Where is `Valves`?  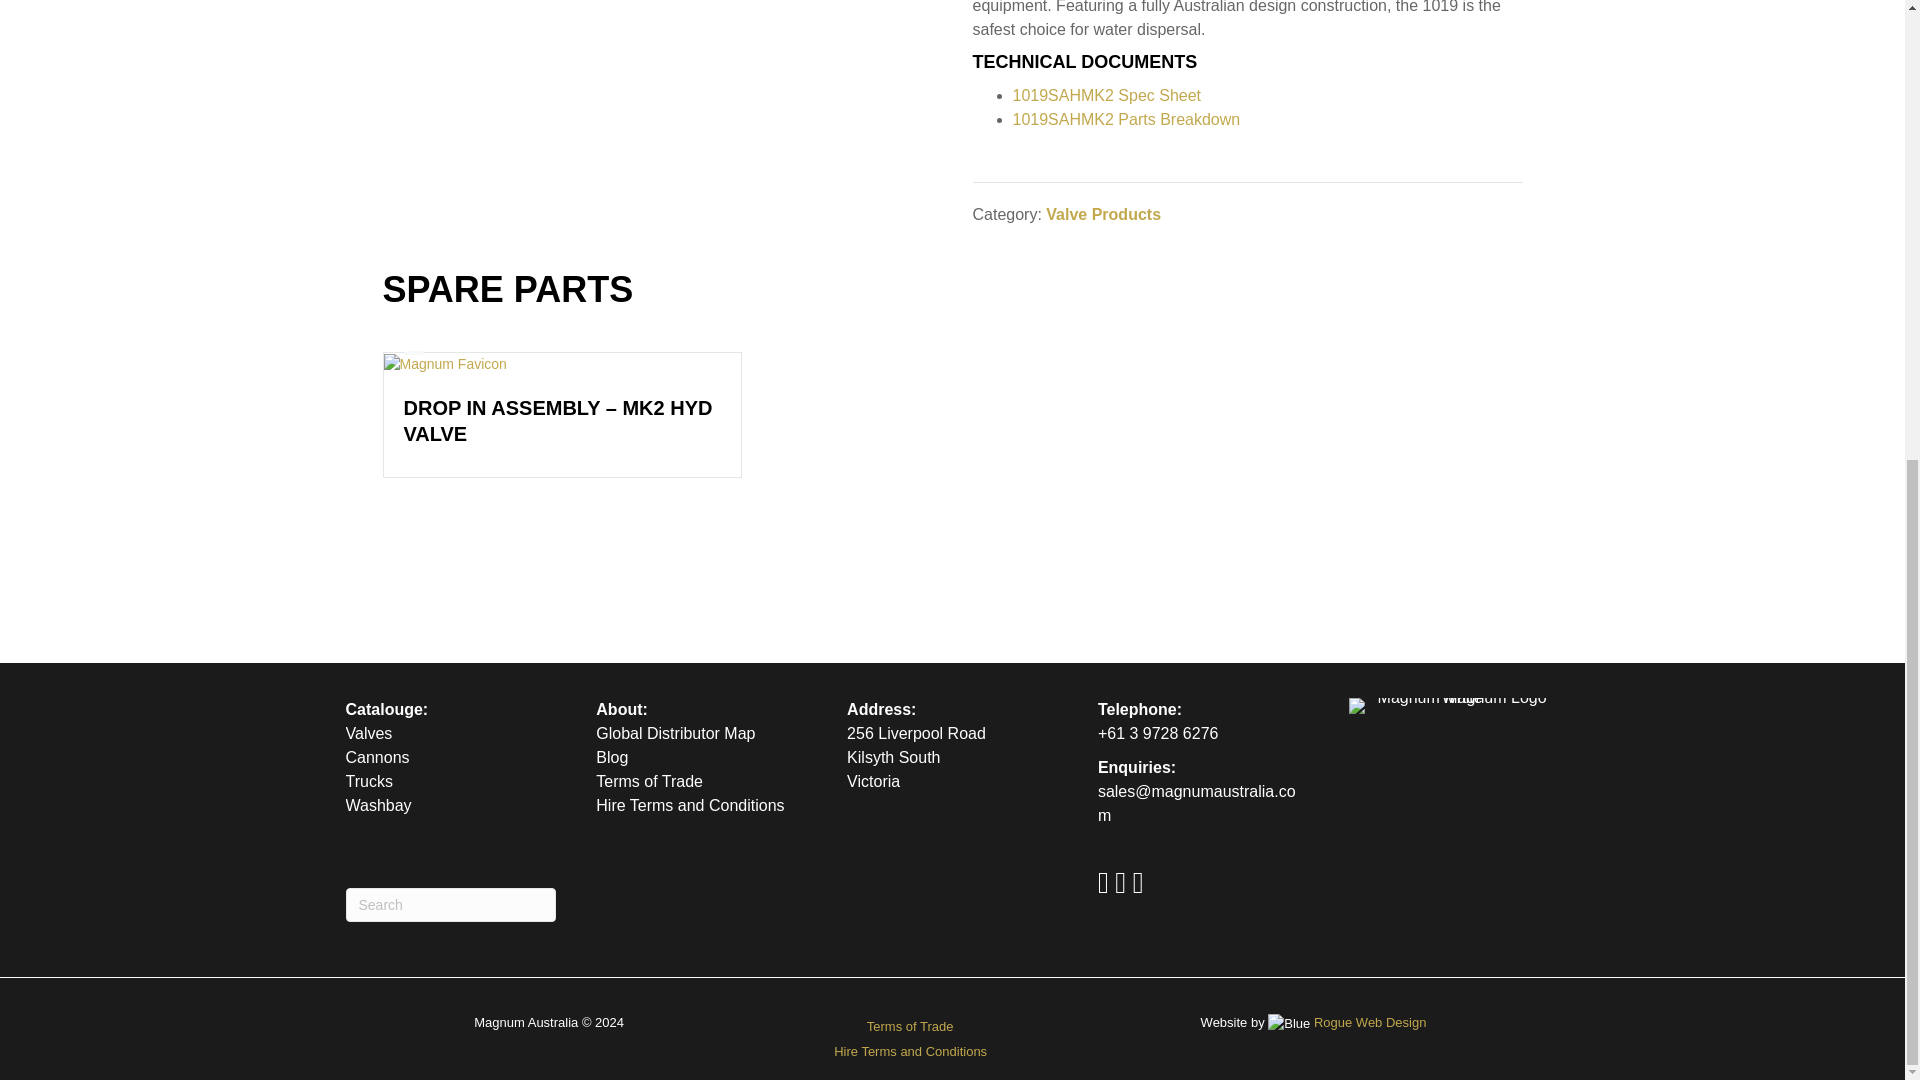 Valves is located at coordinates (369, 732).